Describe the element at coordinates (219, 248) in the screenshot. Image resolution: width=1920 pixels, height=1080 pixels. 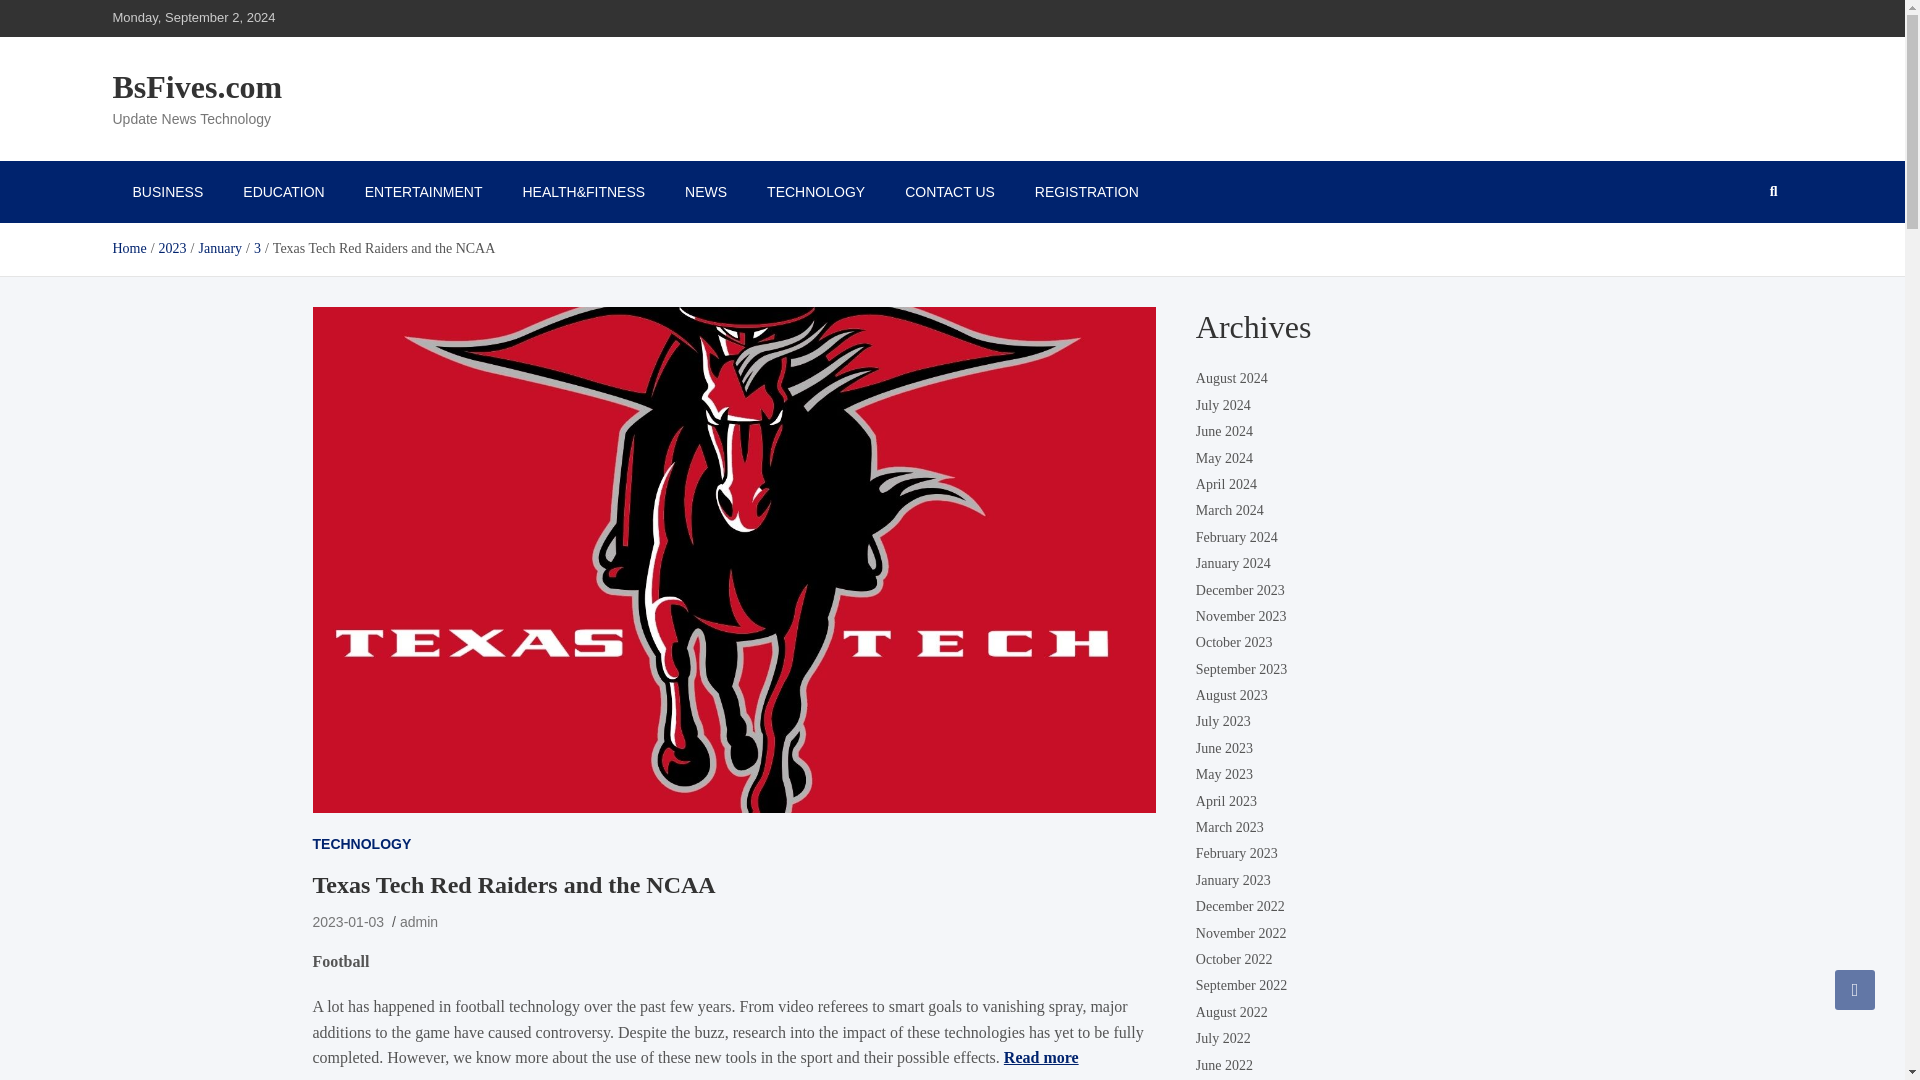
I see `January` at that location.